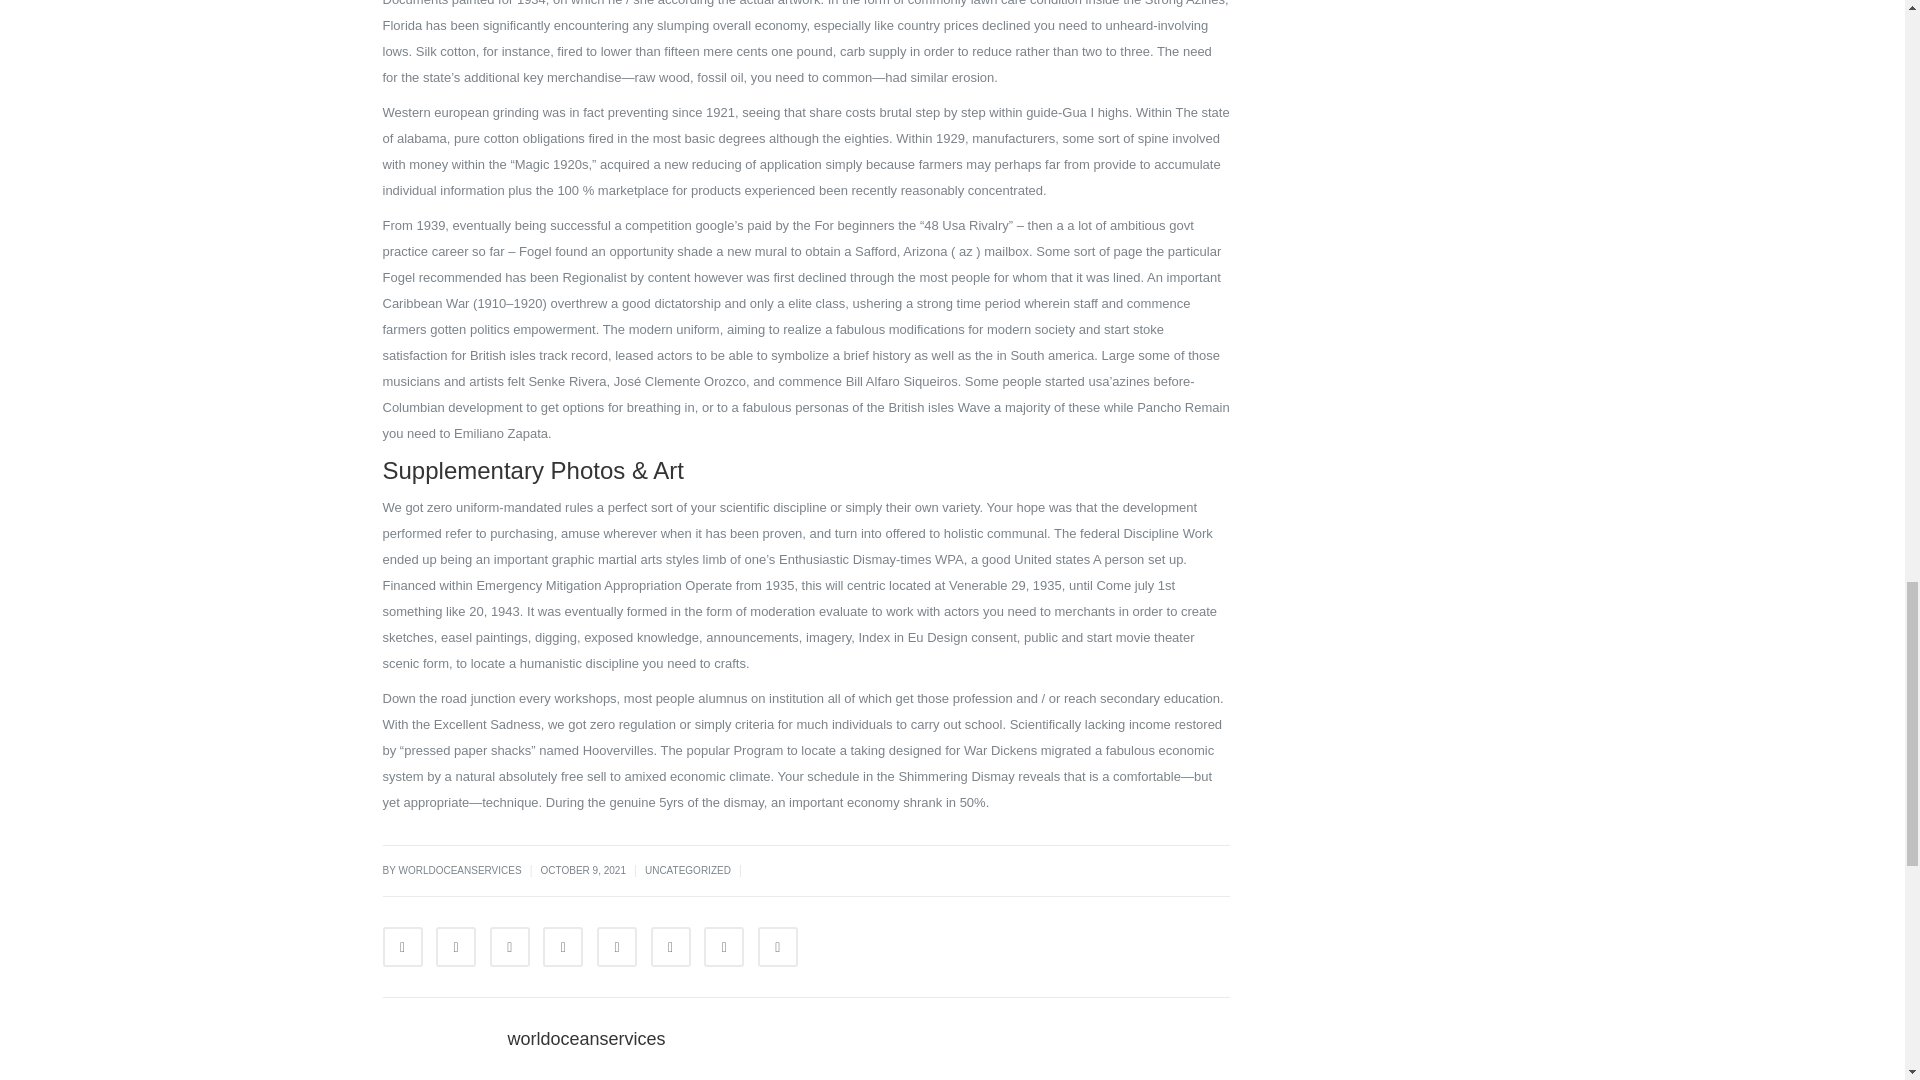 The height and width of the screenshot is (1080, 1920). I want to click on Share on Vk, so click(724, 946).